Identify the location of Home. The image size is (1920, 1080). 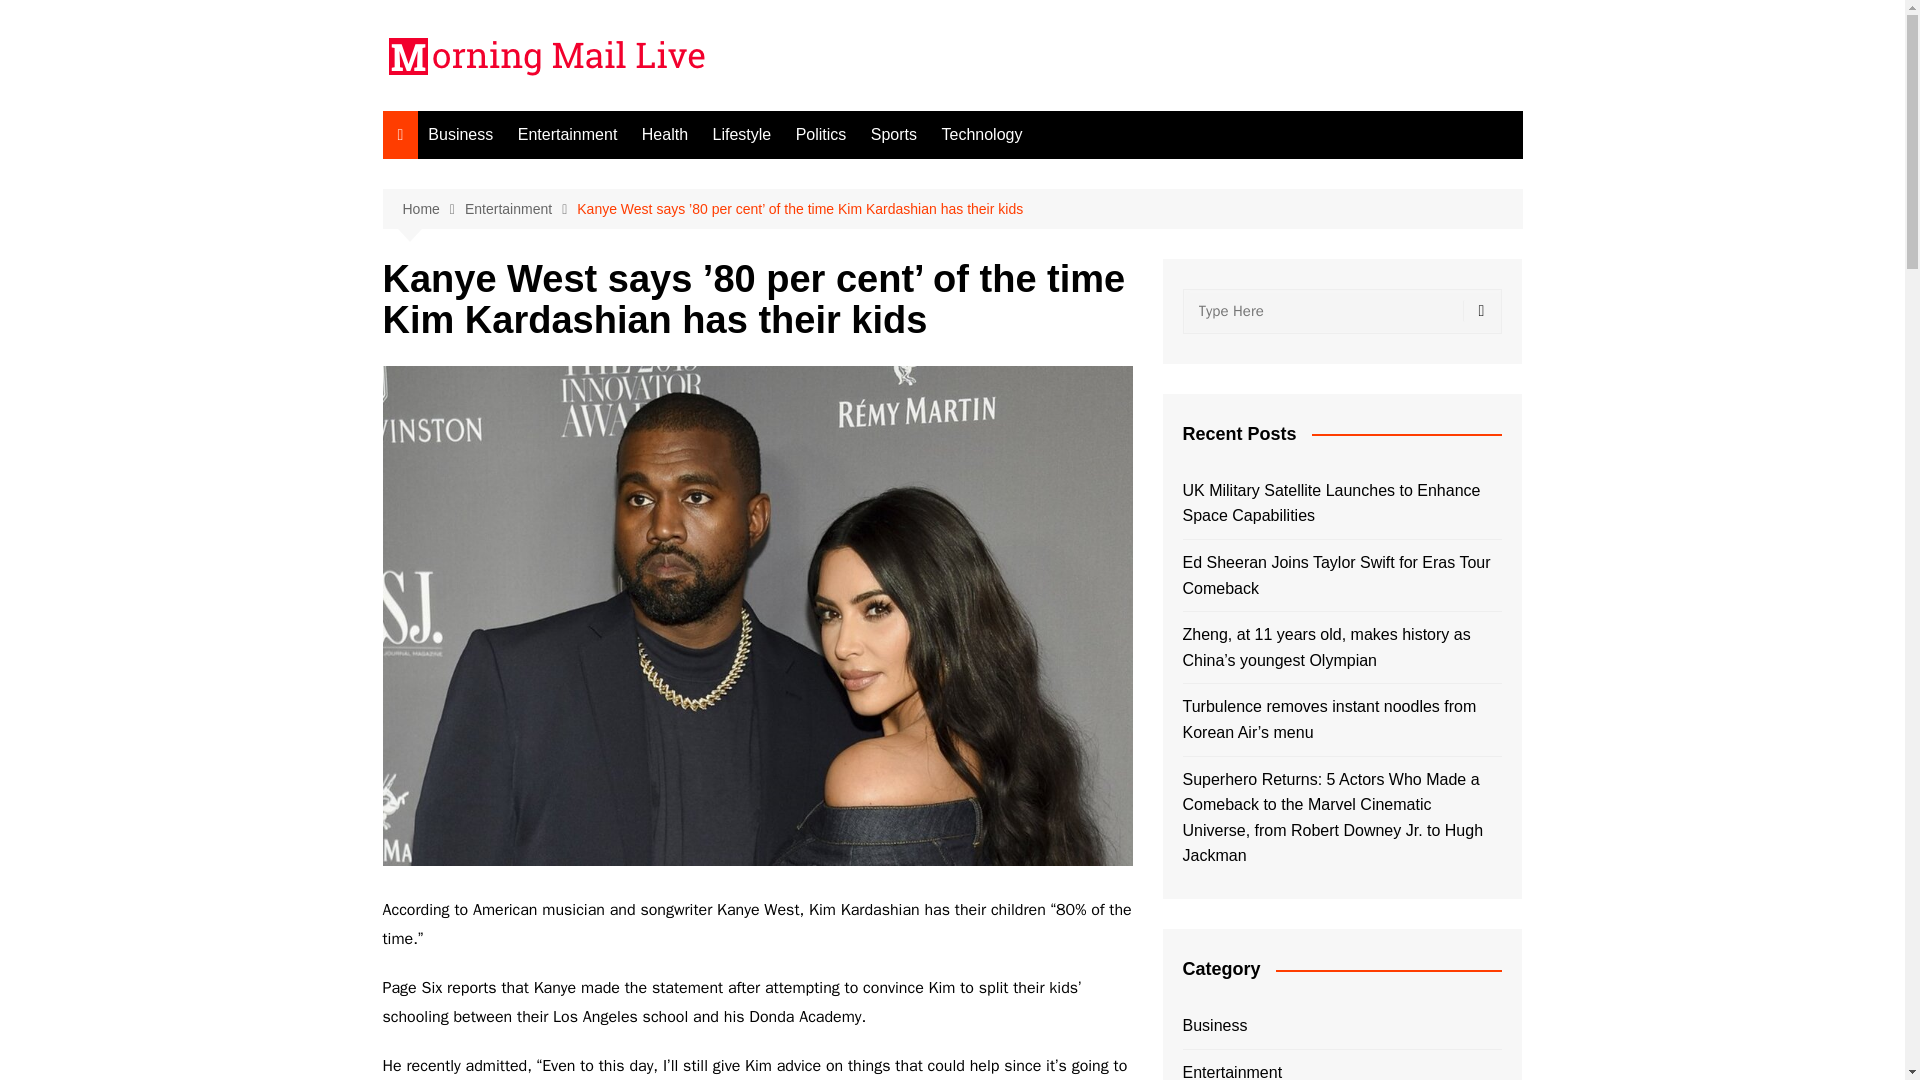
(432, 209).